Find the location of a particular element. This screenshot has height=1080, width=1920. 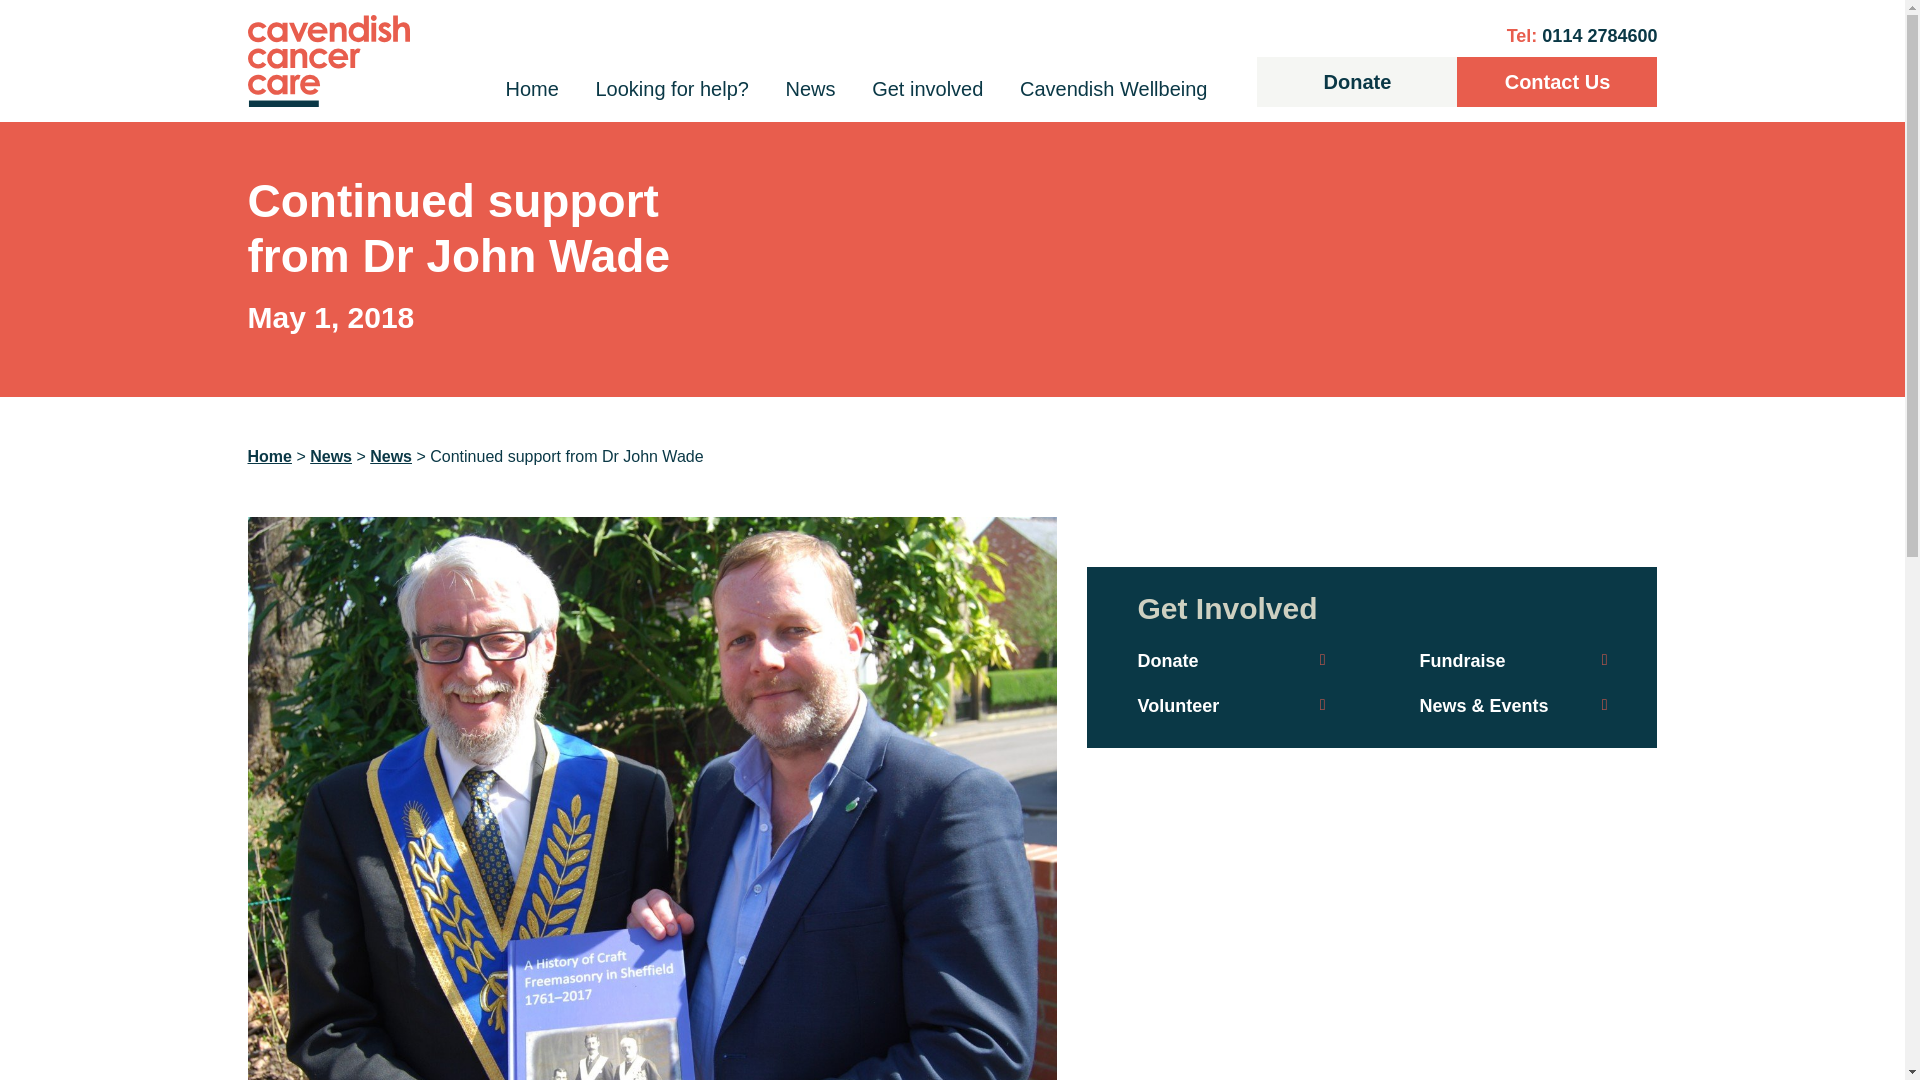

News is located at coordinates (810, 88).